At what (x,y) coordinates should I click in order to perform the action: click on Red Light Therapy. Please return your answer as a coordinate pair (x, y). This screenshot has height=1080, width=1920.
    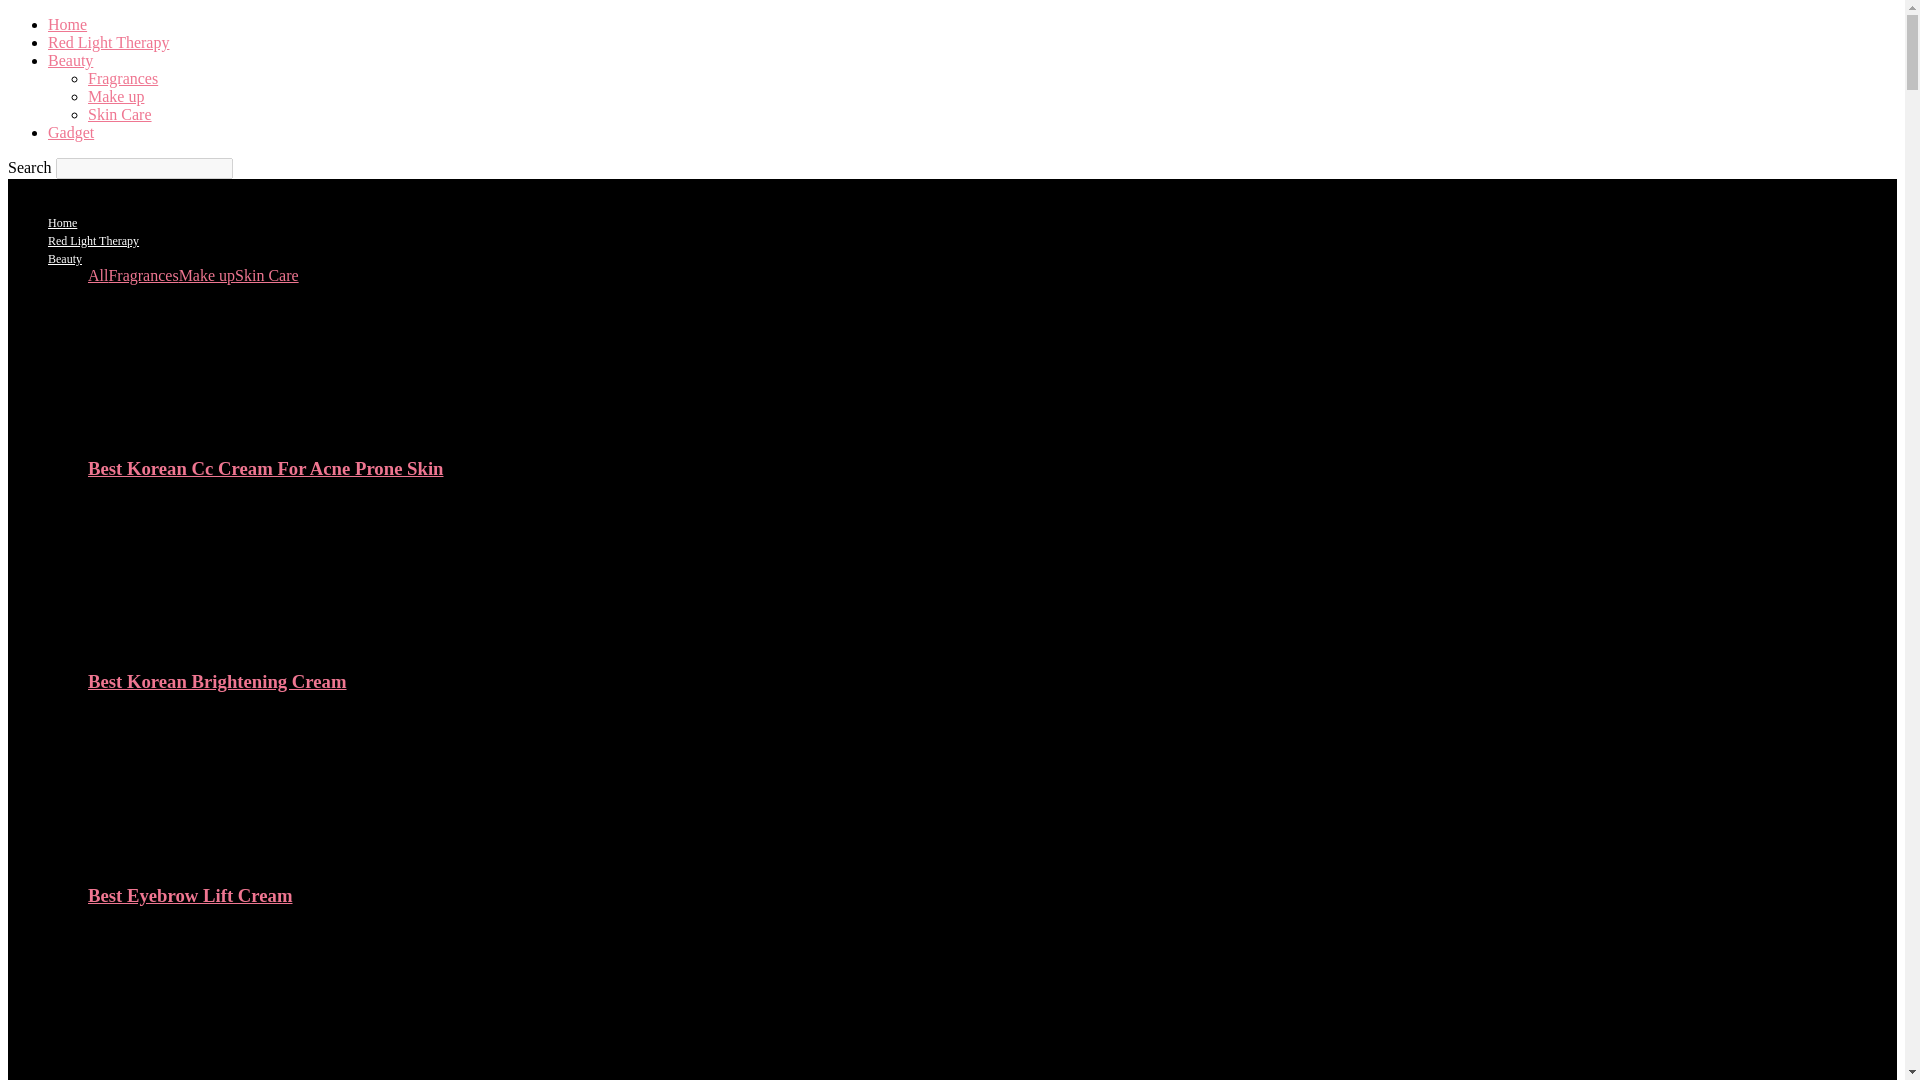
    Looking at the image, I should click on (108, 42).